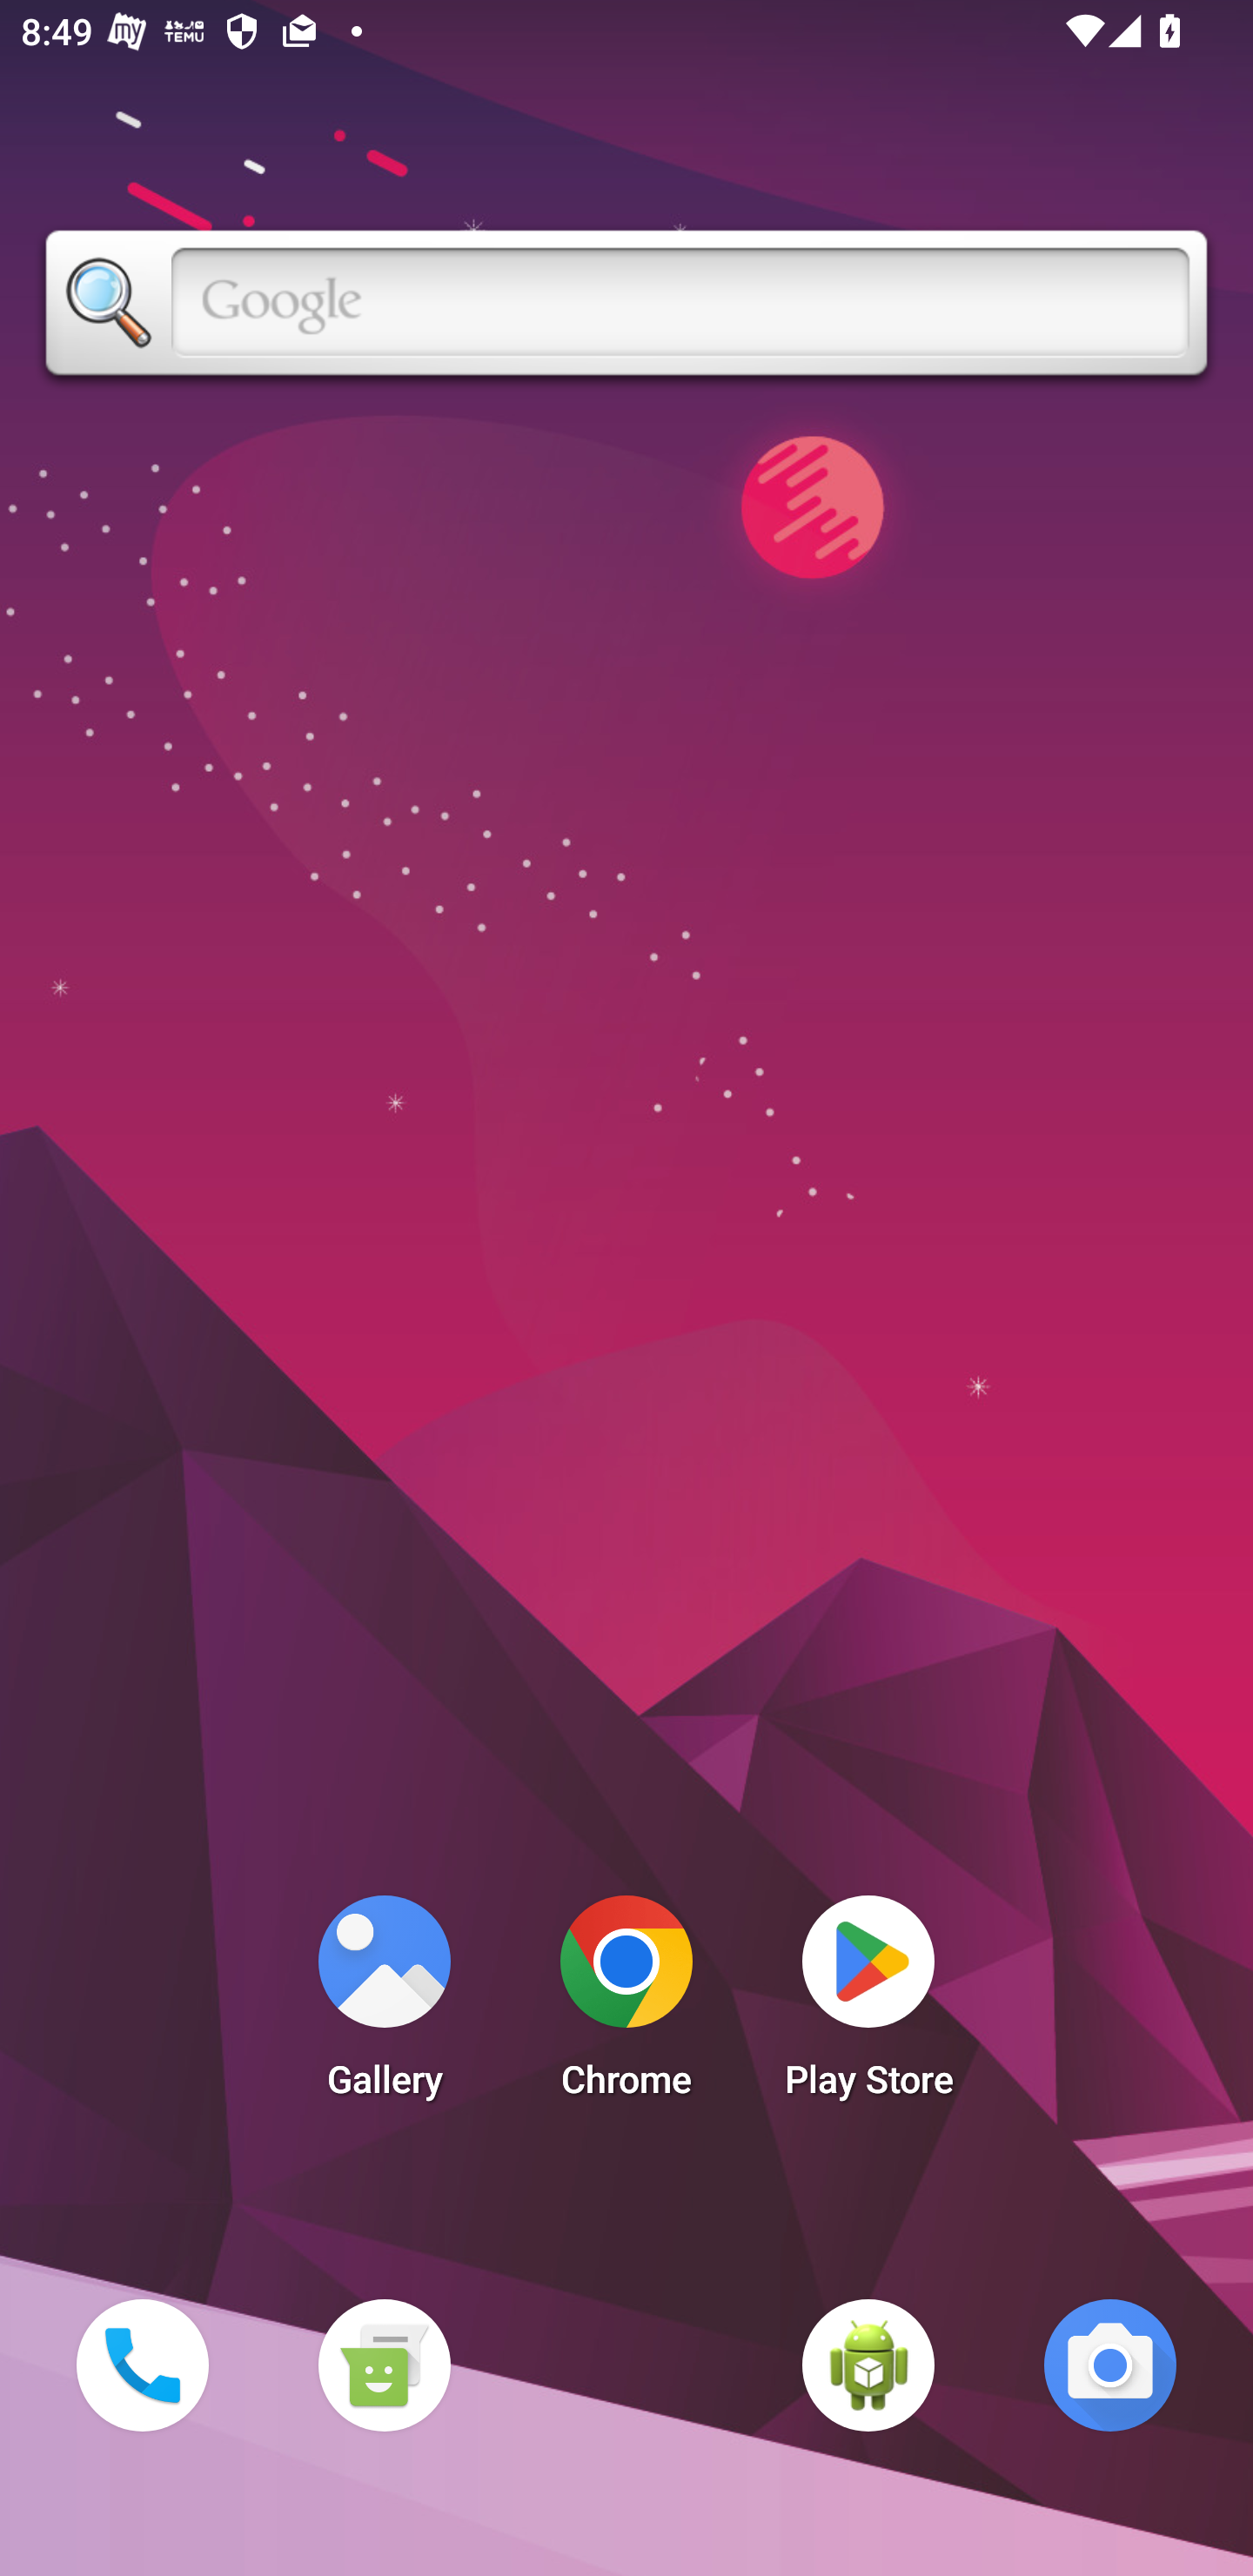  I want to click on Gallery, so click(384, 2005).